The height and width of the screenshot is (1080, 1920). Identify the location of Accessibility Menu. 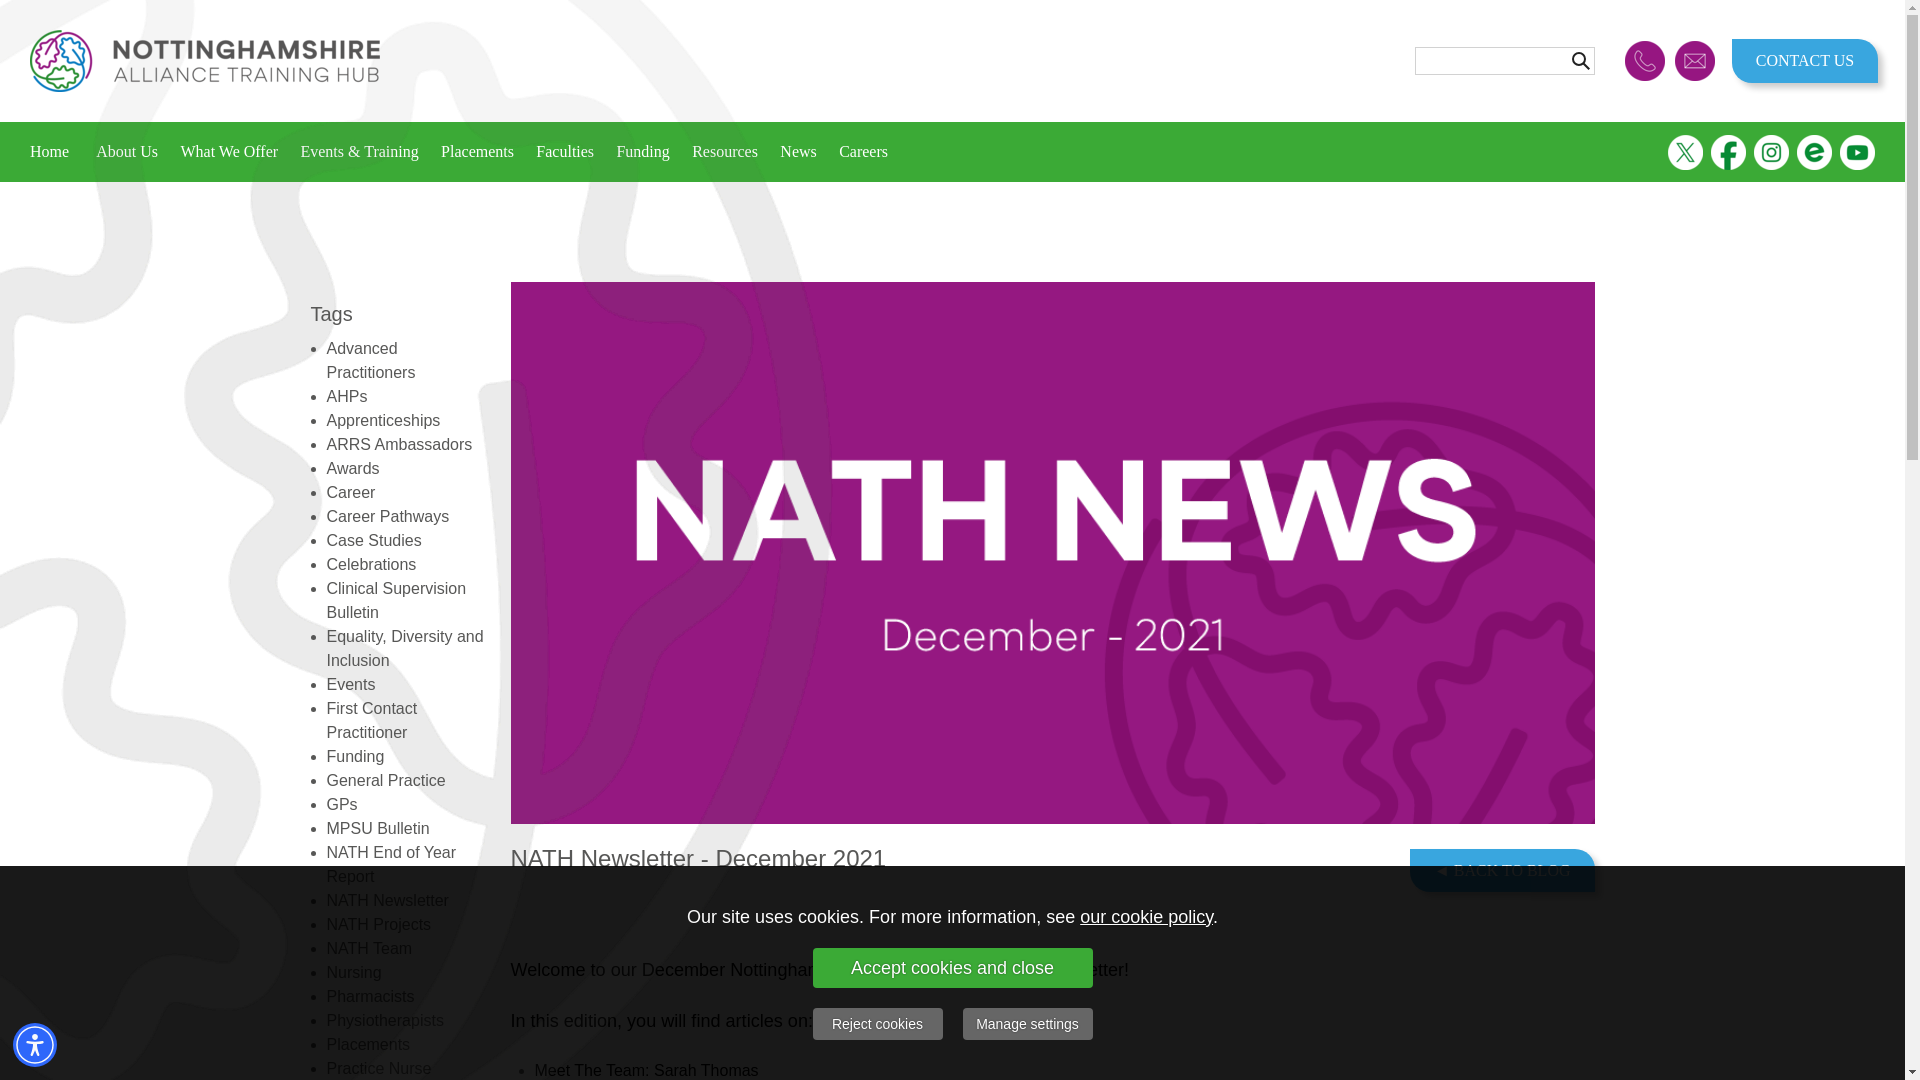
(35, 1044).